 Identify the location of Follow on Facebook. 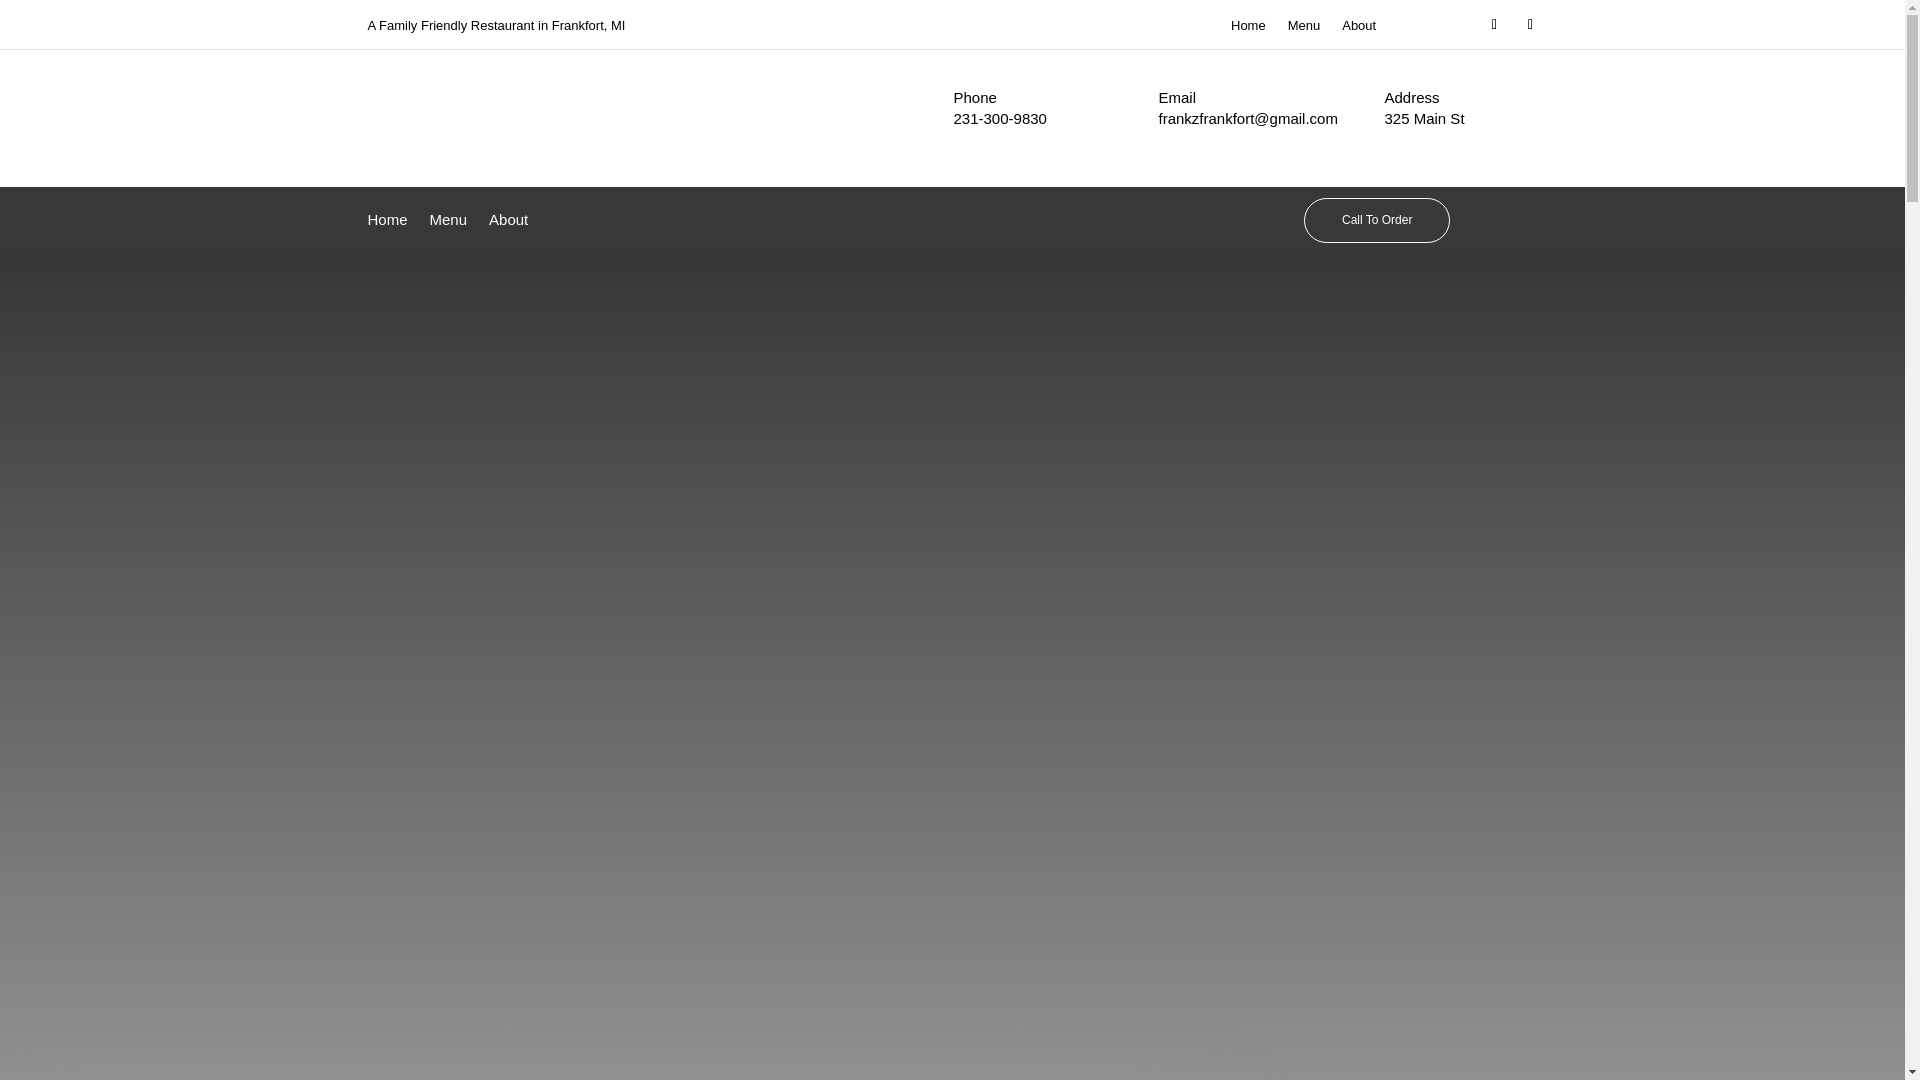
(1494, 24).